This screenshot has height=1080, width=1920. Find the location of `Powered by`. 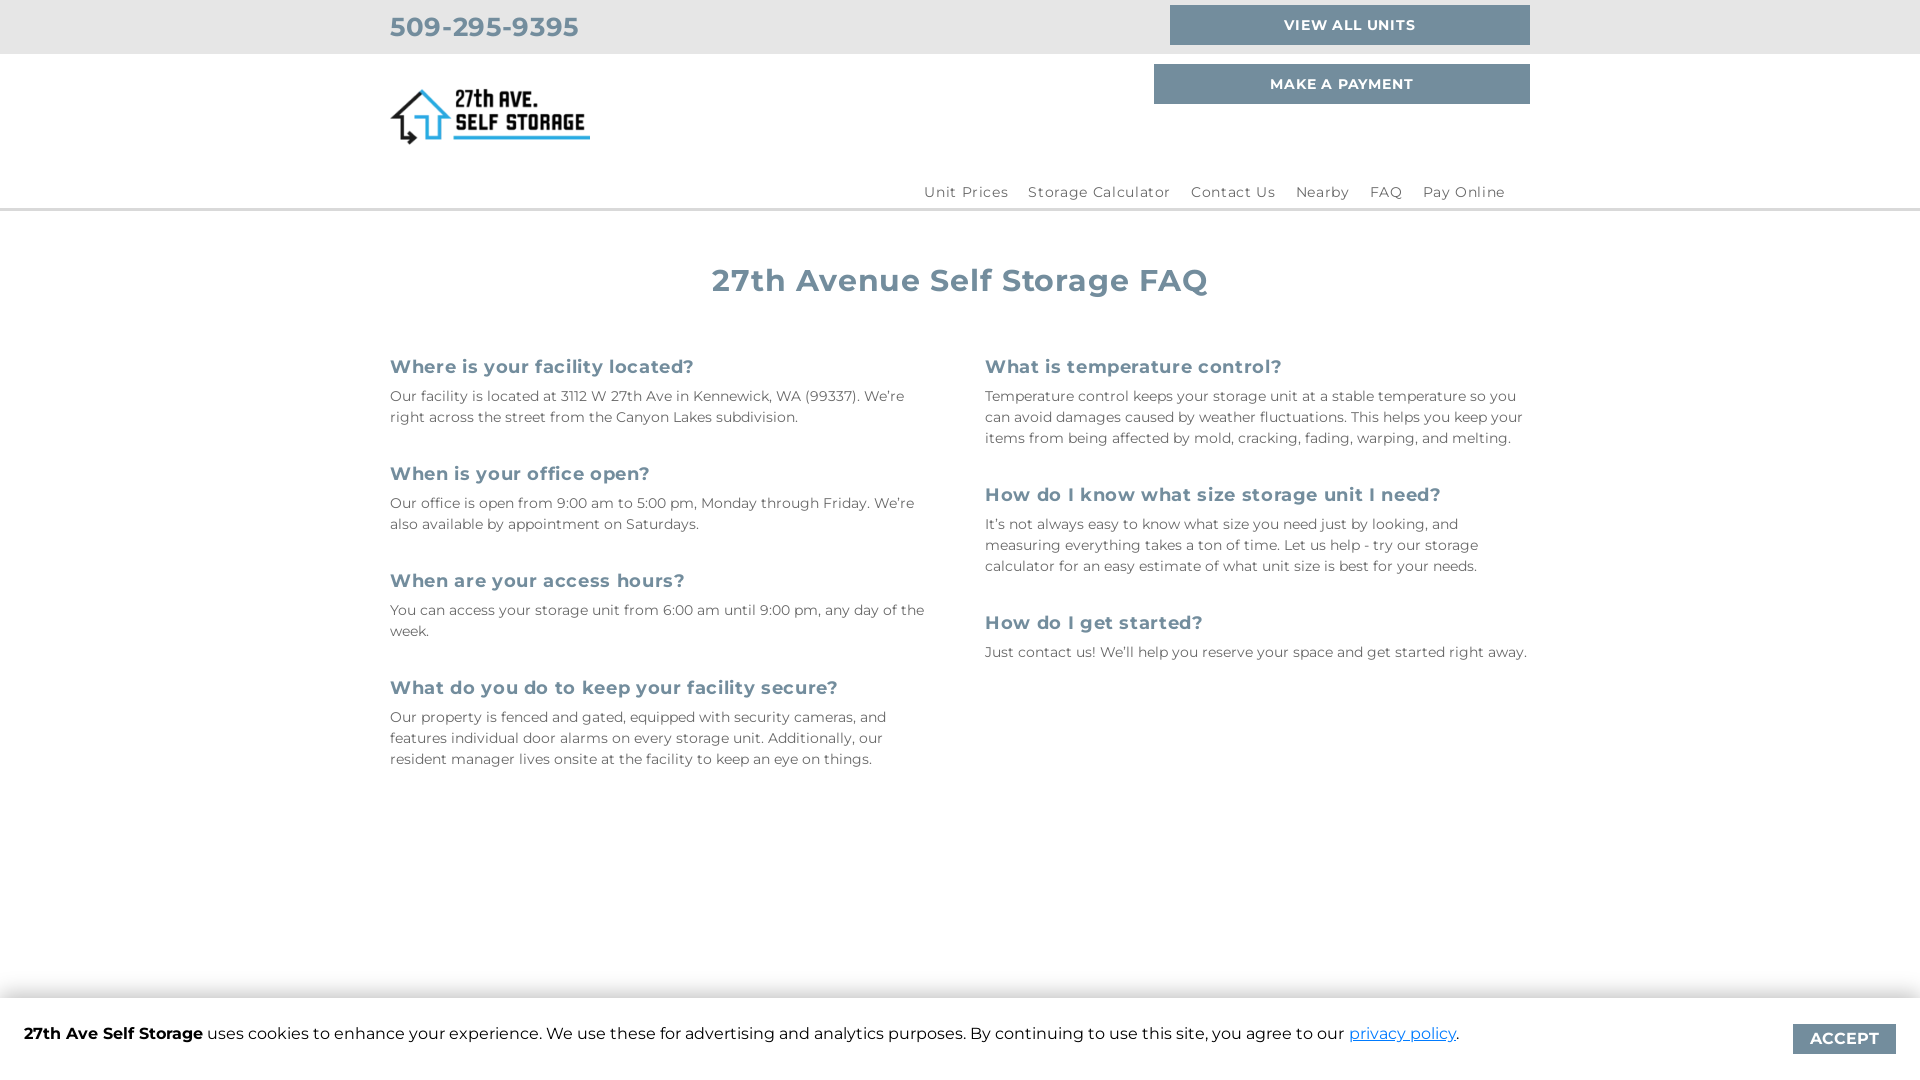

Powered by is located at coordinates (468, 1050).